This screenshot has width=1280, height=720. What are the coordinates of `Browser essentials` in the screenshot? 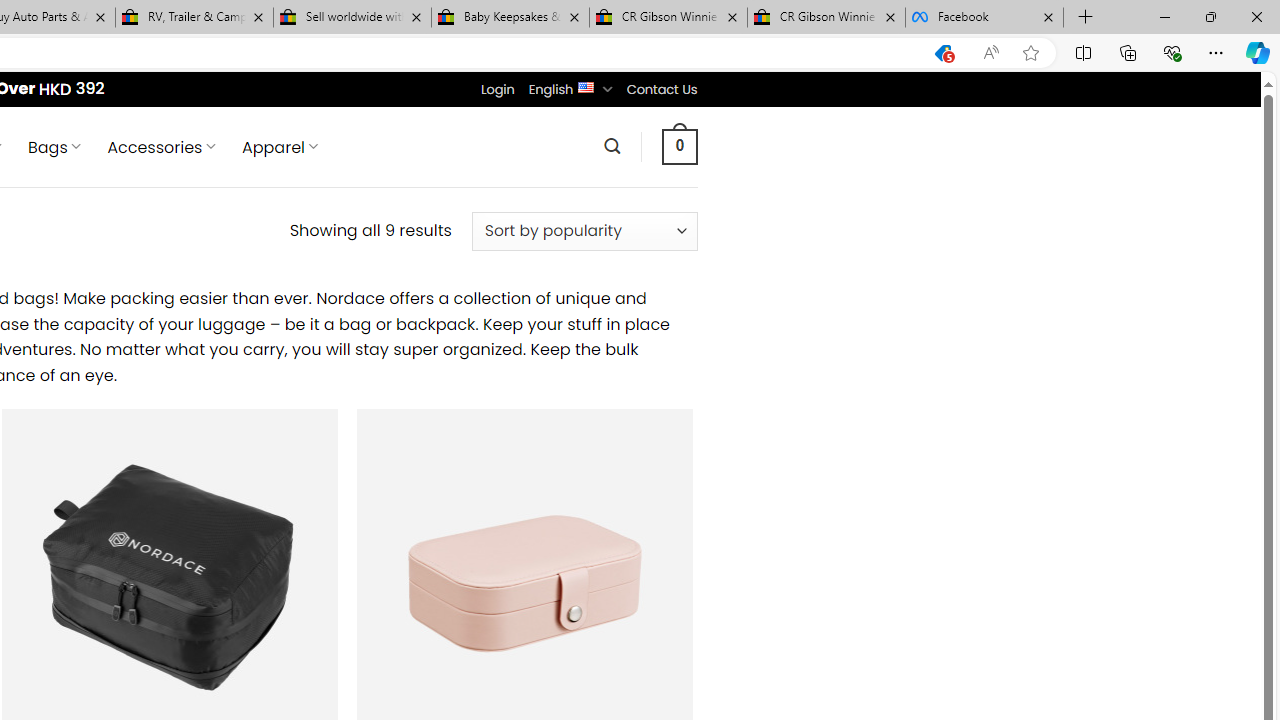 It's located at (1172, 52).